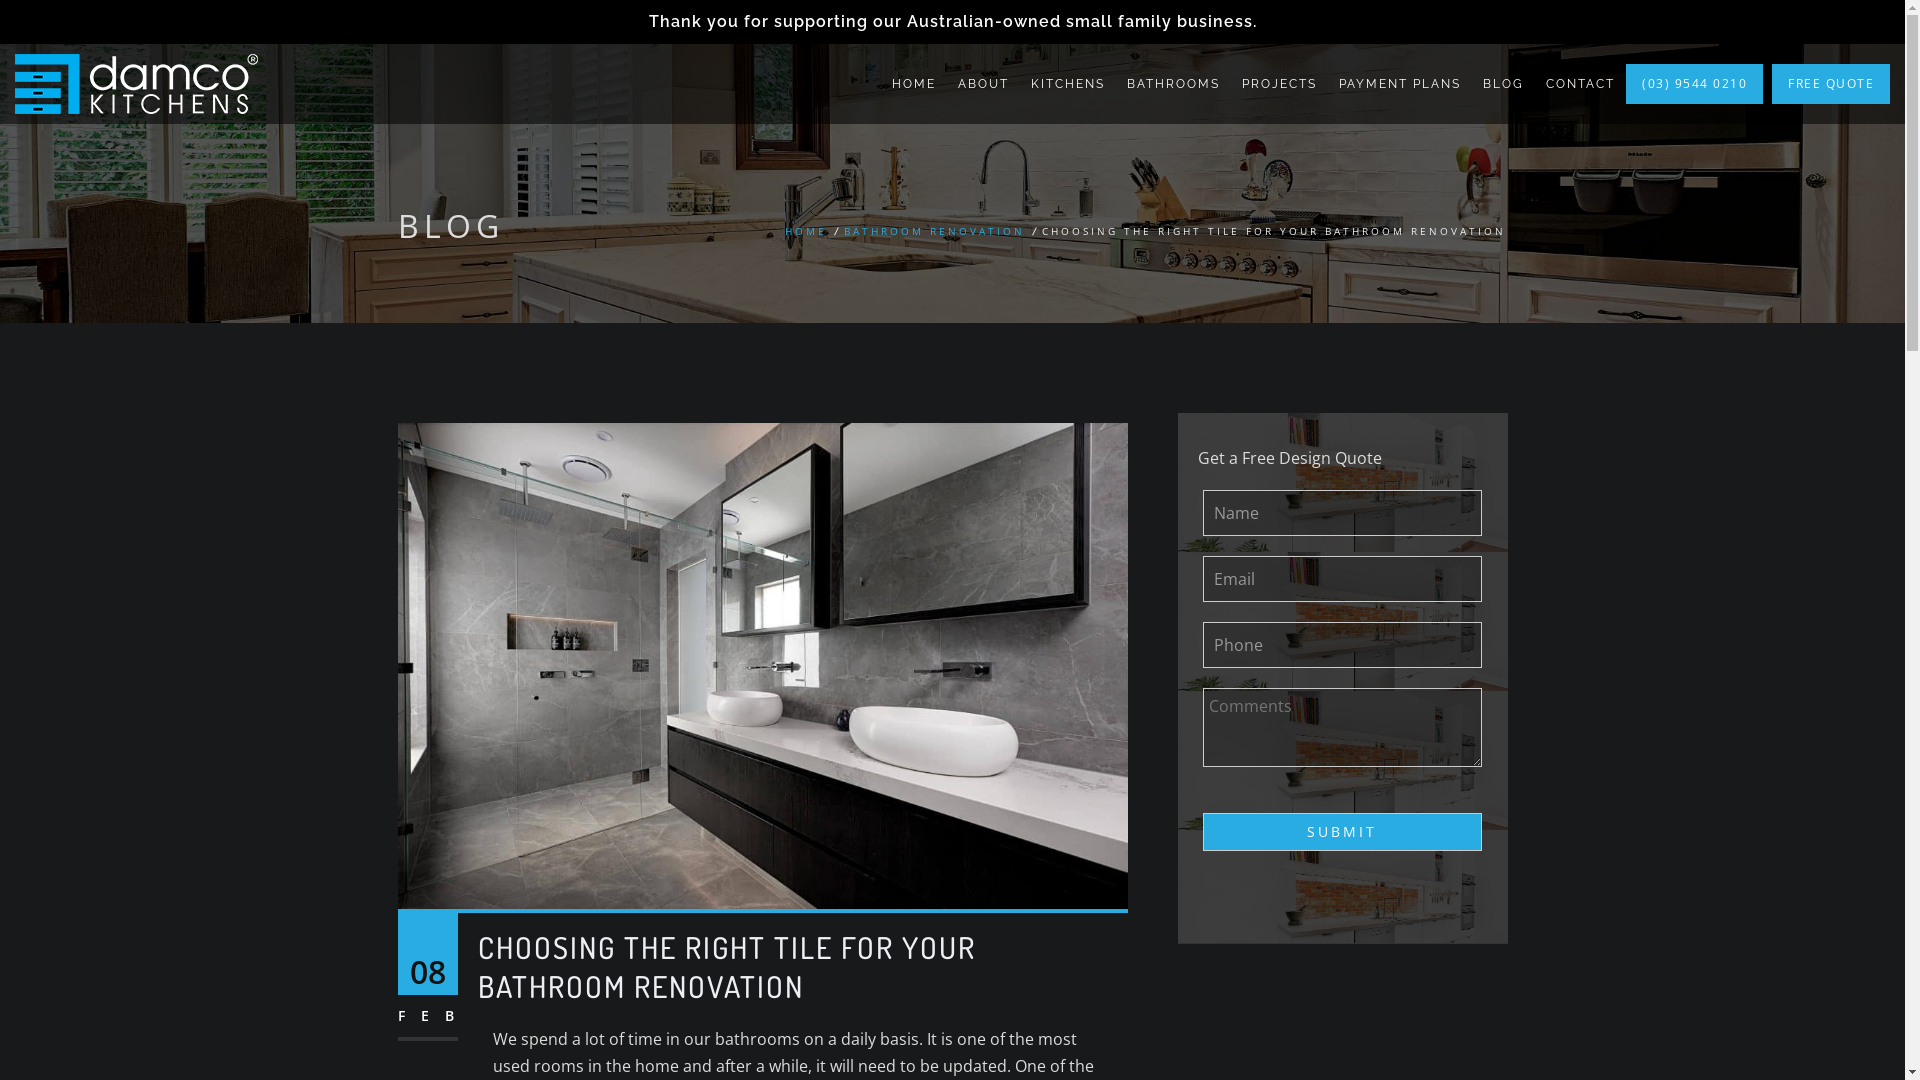  Describe the element at coordinates (1504, 84) in the screenshot. I see `BLOG` at that location.